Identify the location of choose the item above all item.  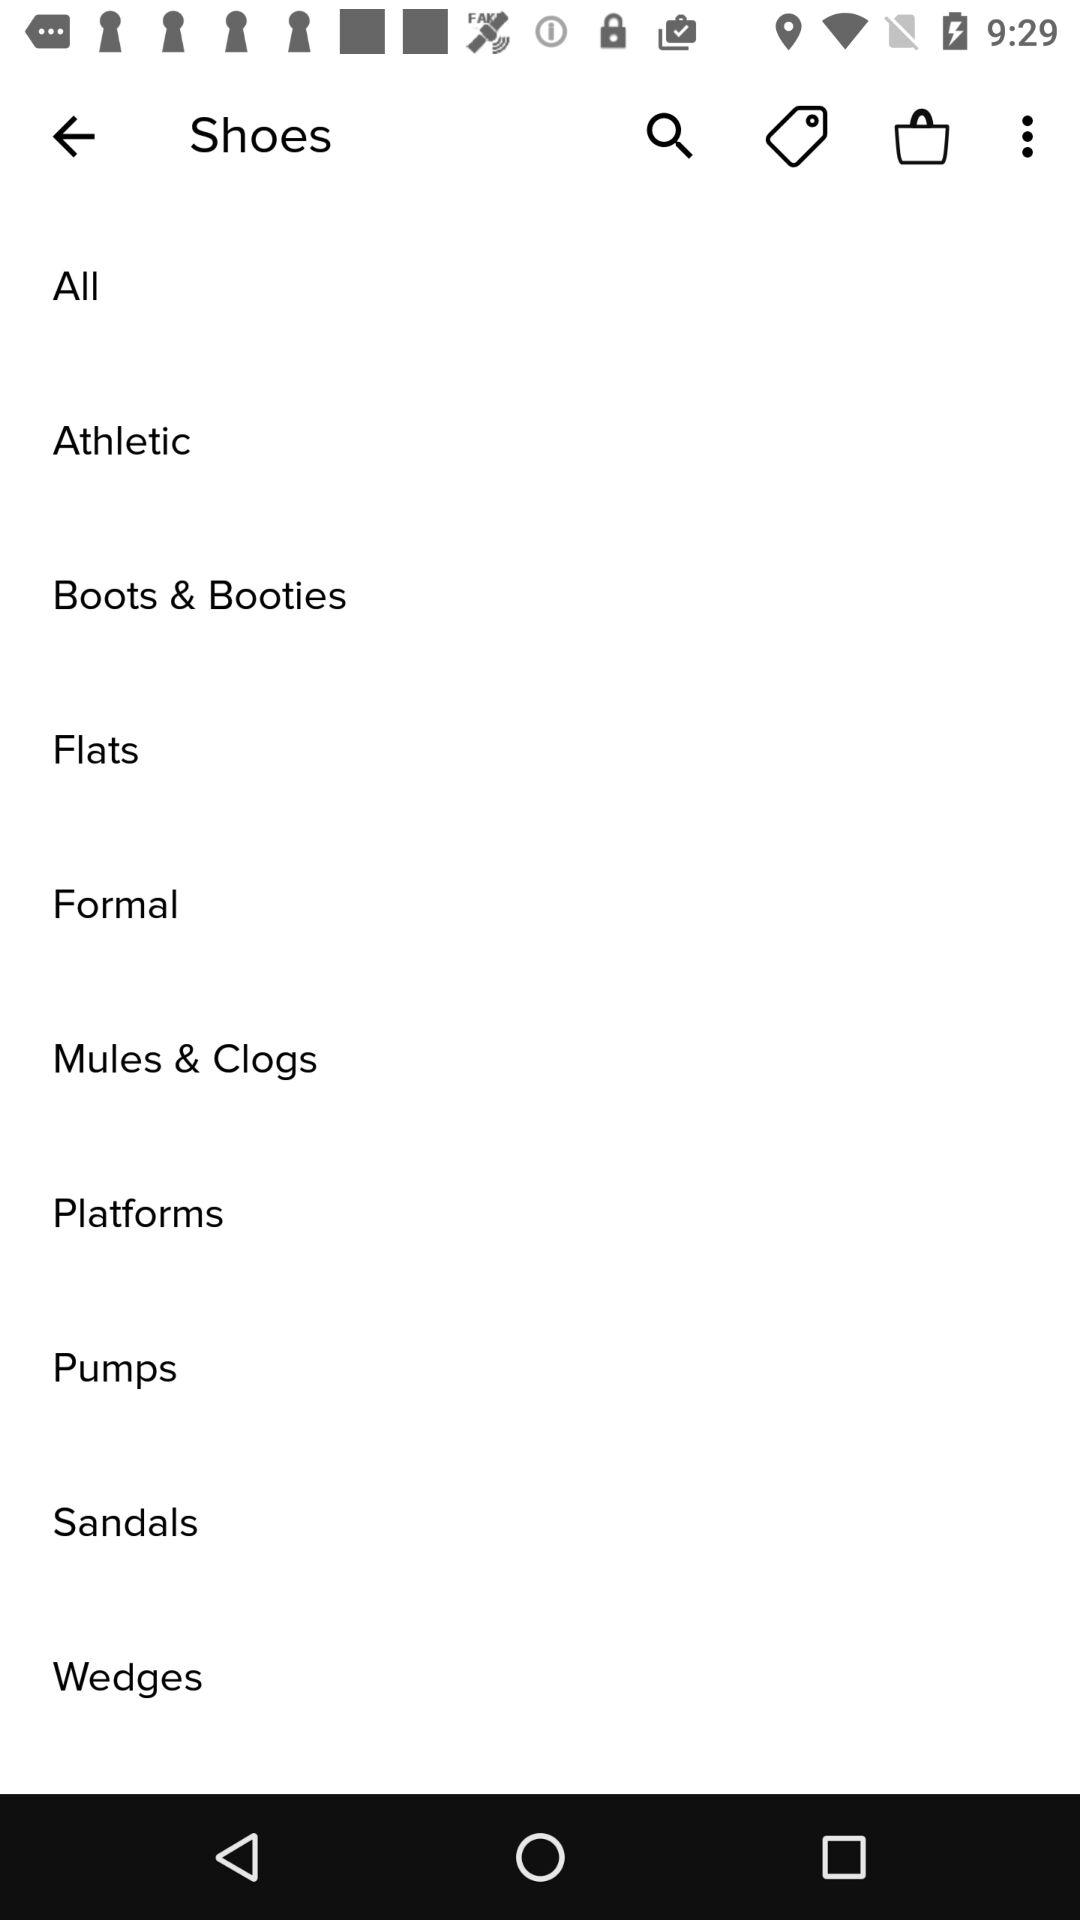
(670, 136).